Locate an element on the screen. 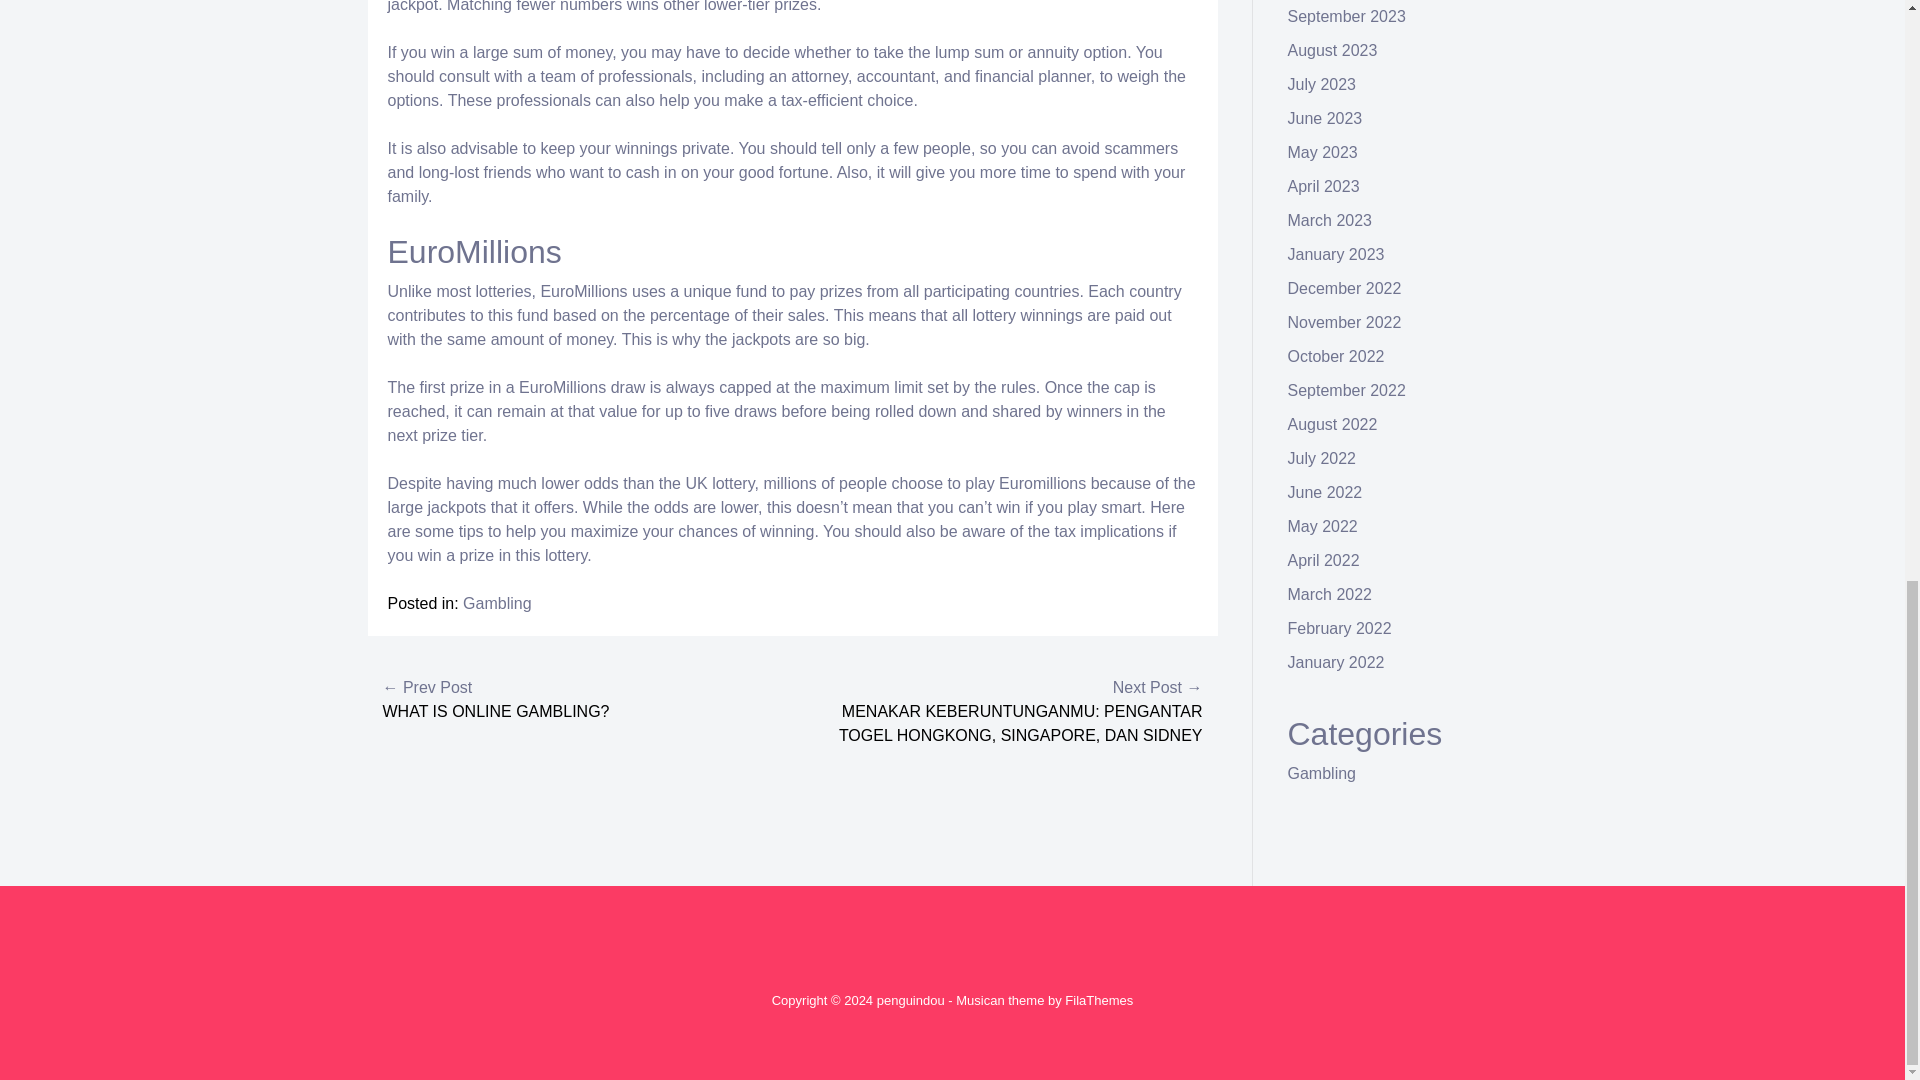 This screenshot has width=1920, height=1080. penguindou is located at coordinates (910, 1000).